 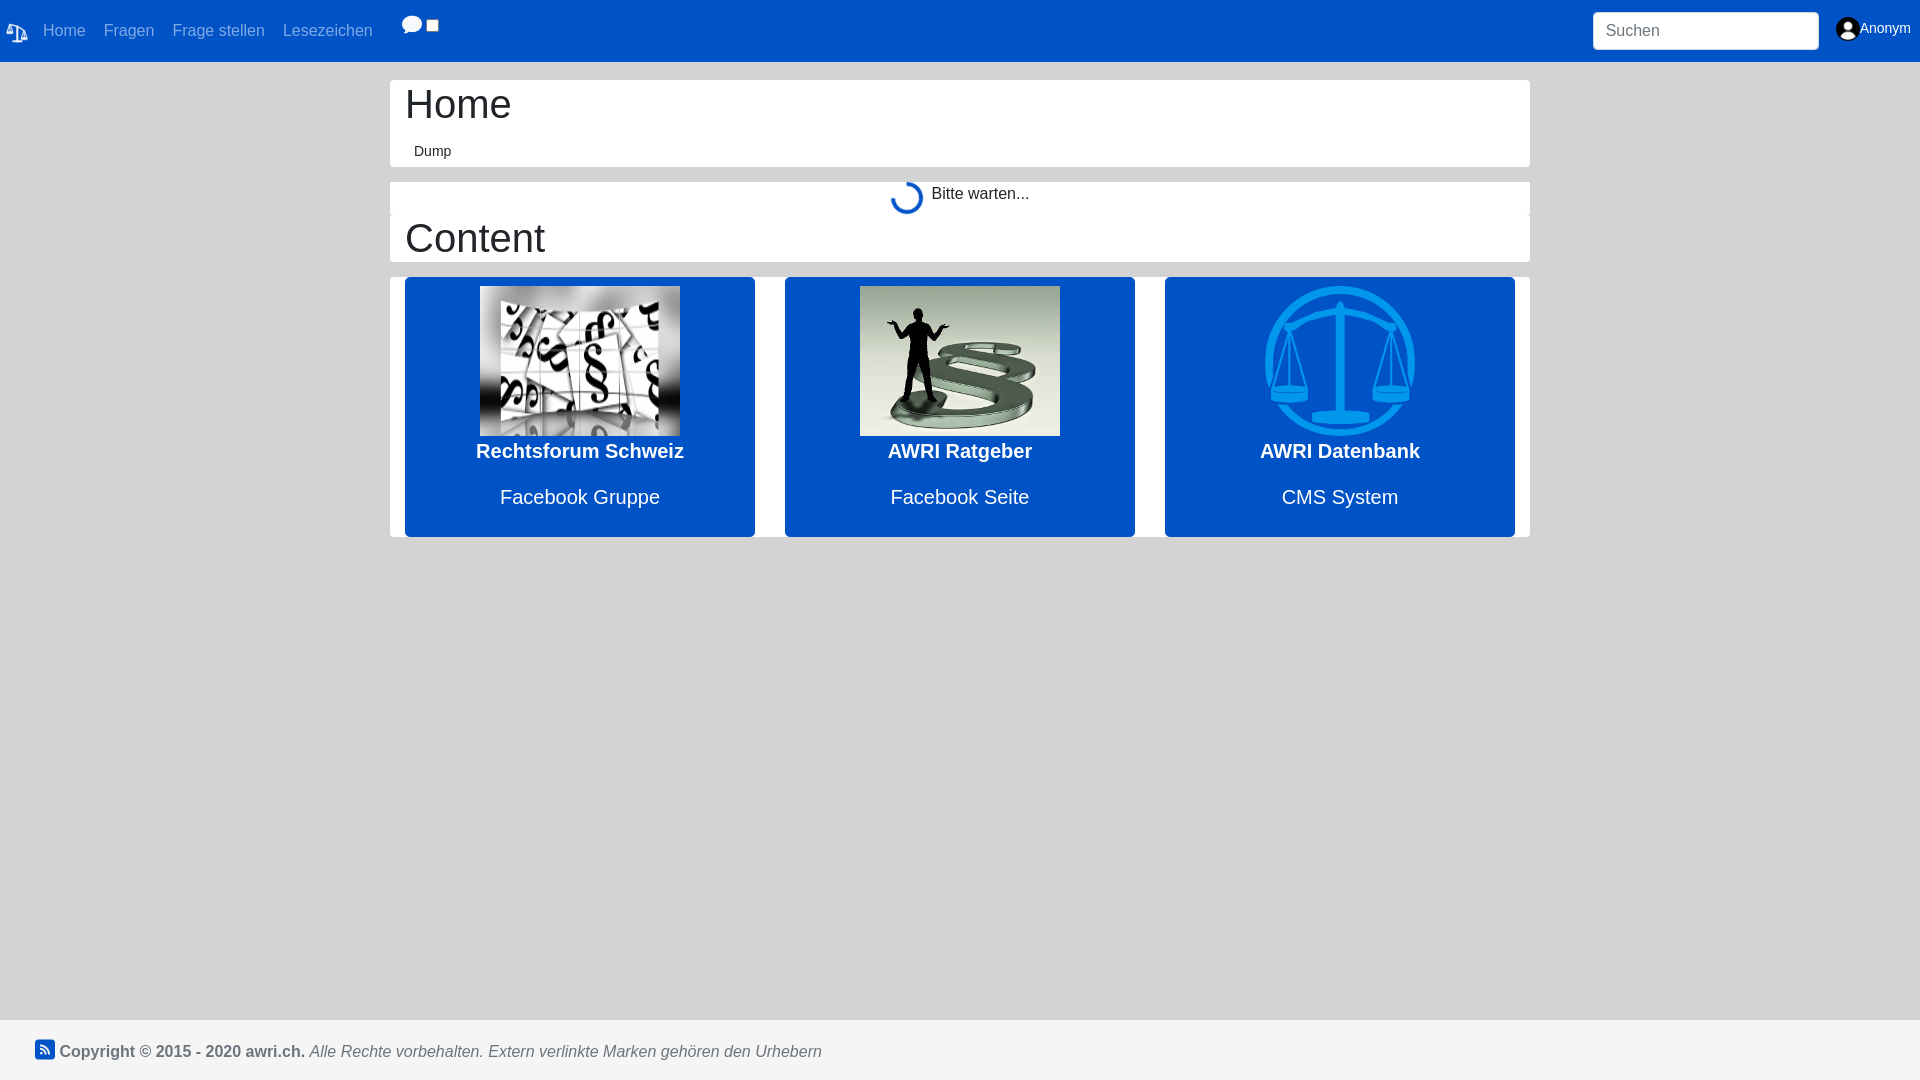 I want to click on Fragen
(current), so click(x=130, y=31).